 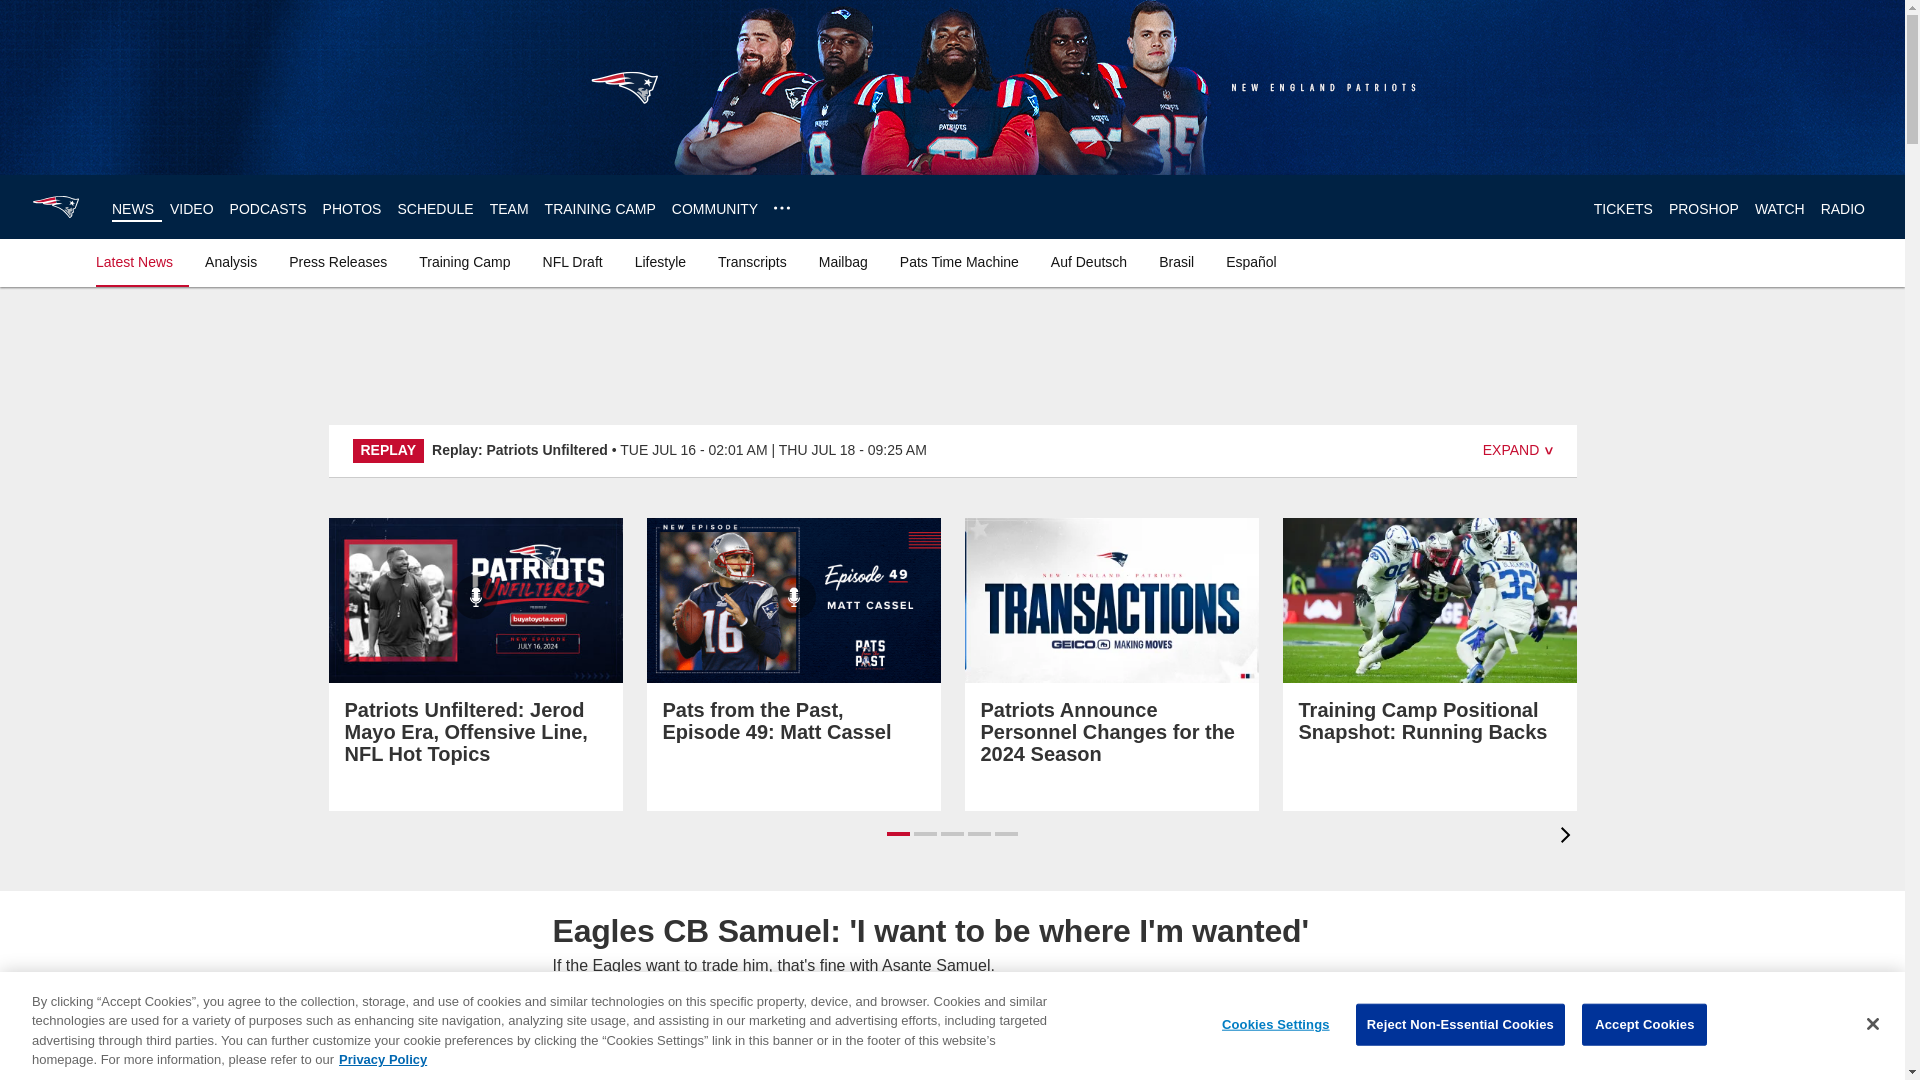 What do you see at coordinates (1842, 208) in the screenshot?
I see `RADIO` at bounding box center [1842, 208].